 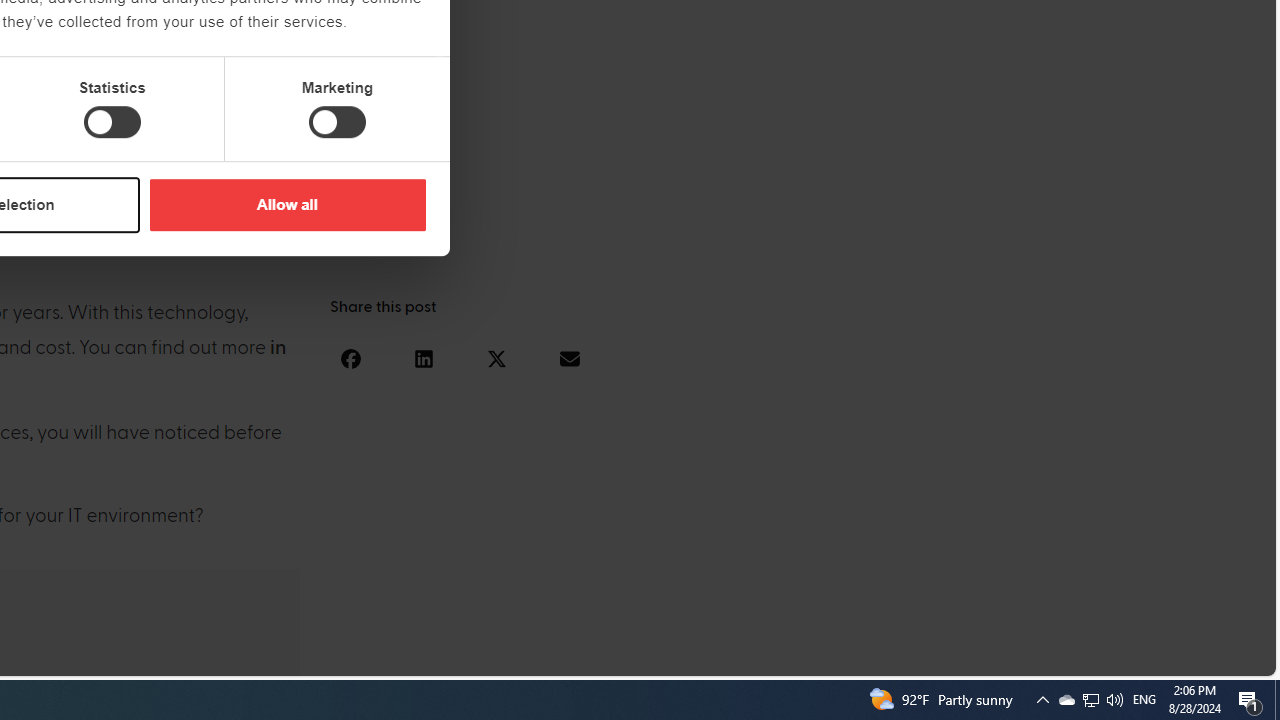 I want to click on Share on email, so click(x=569, y=358).